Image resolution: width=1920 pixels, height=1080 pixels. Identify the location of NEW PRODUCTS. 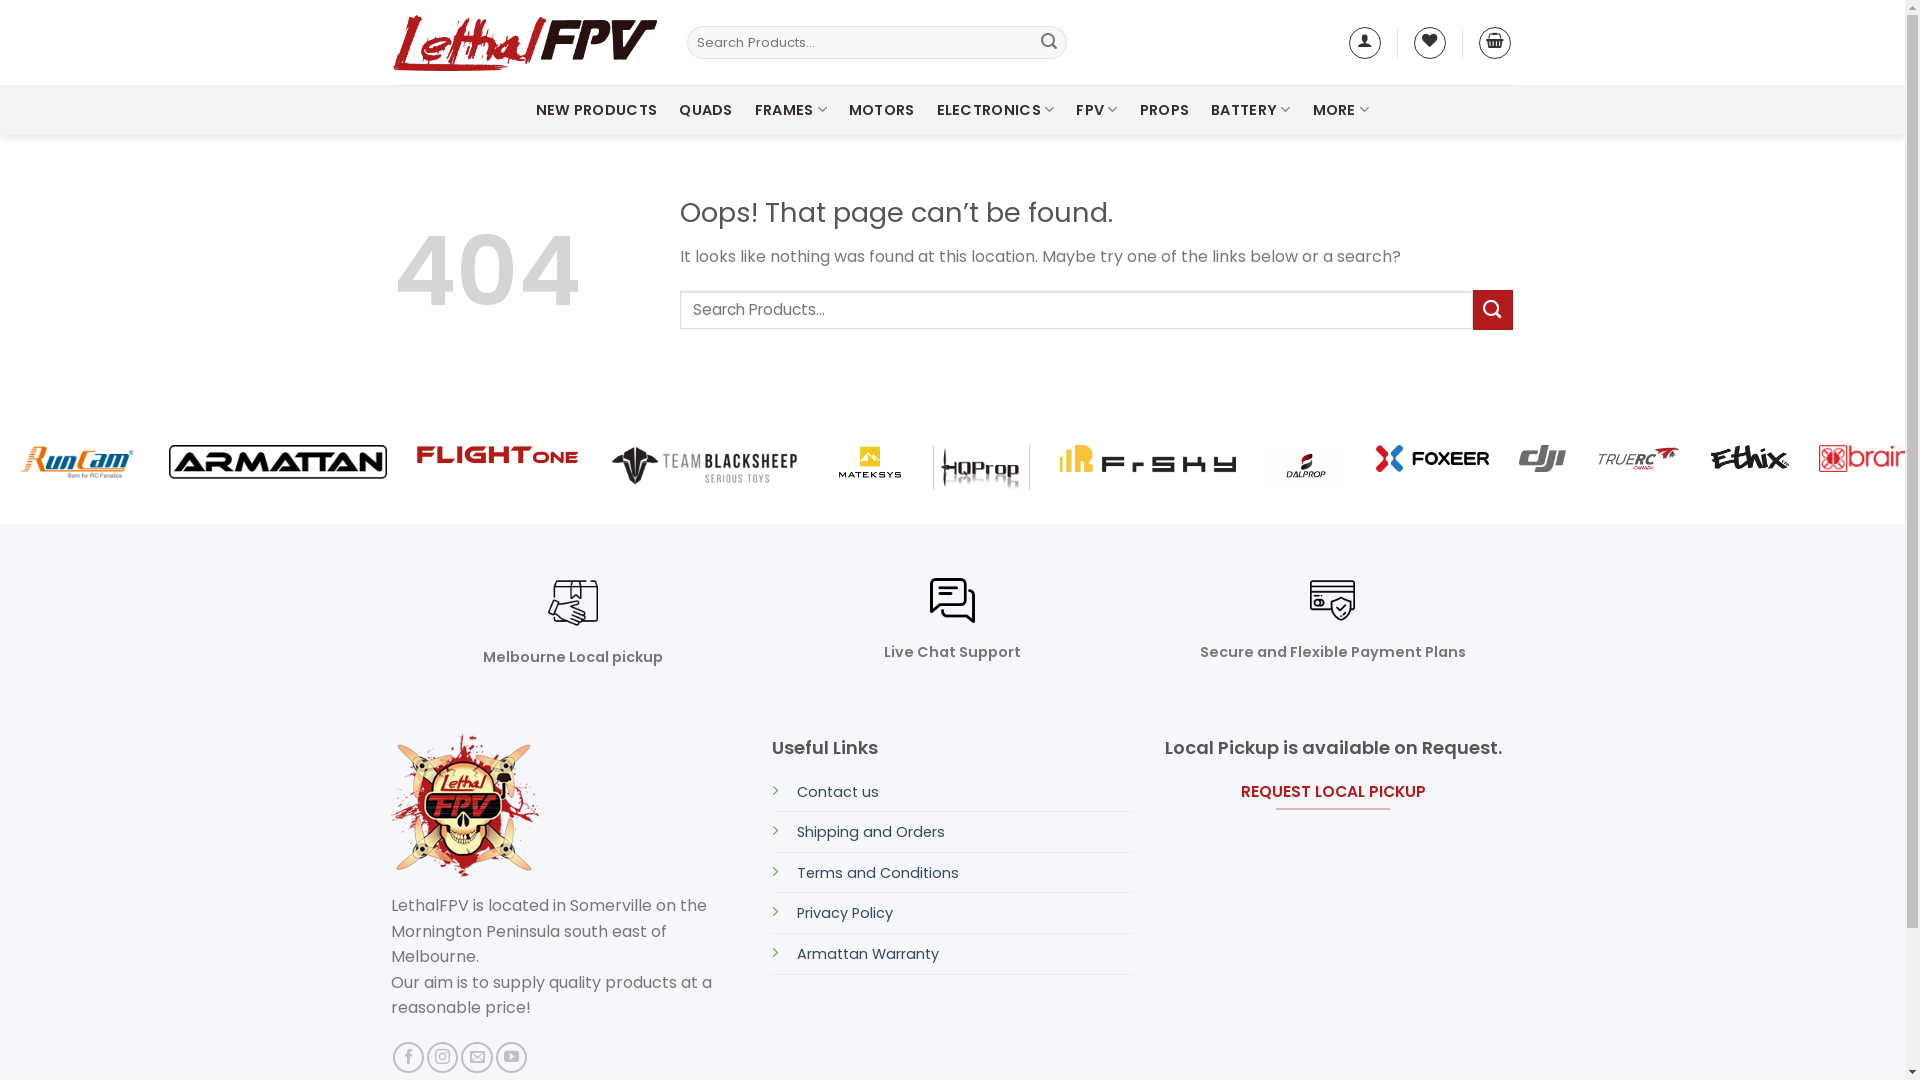
(596, 110).